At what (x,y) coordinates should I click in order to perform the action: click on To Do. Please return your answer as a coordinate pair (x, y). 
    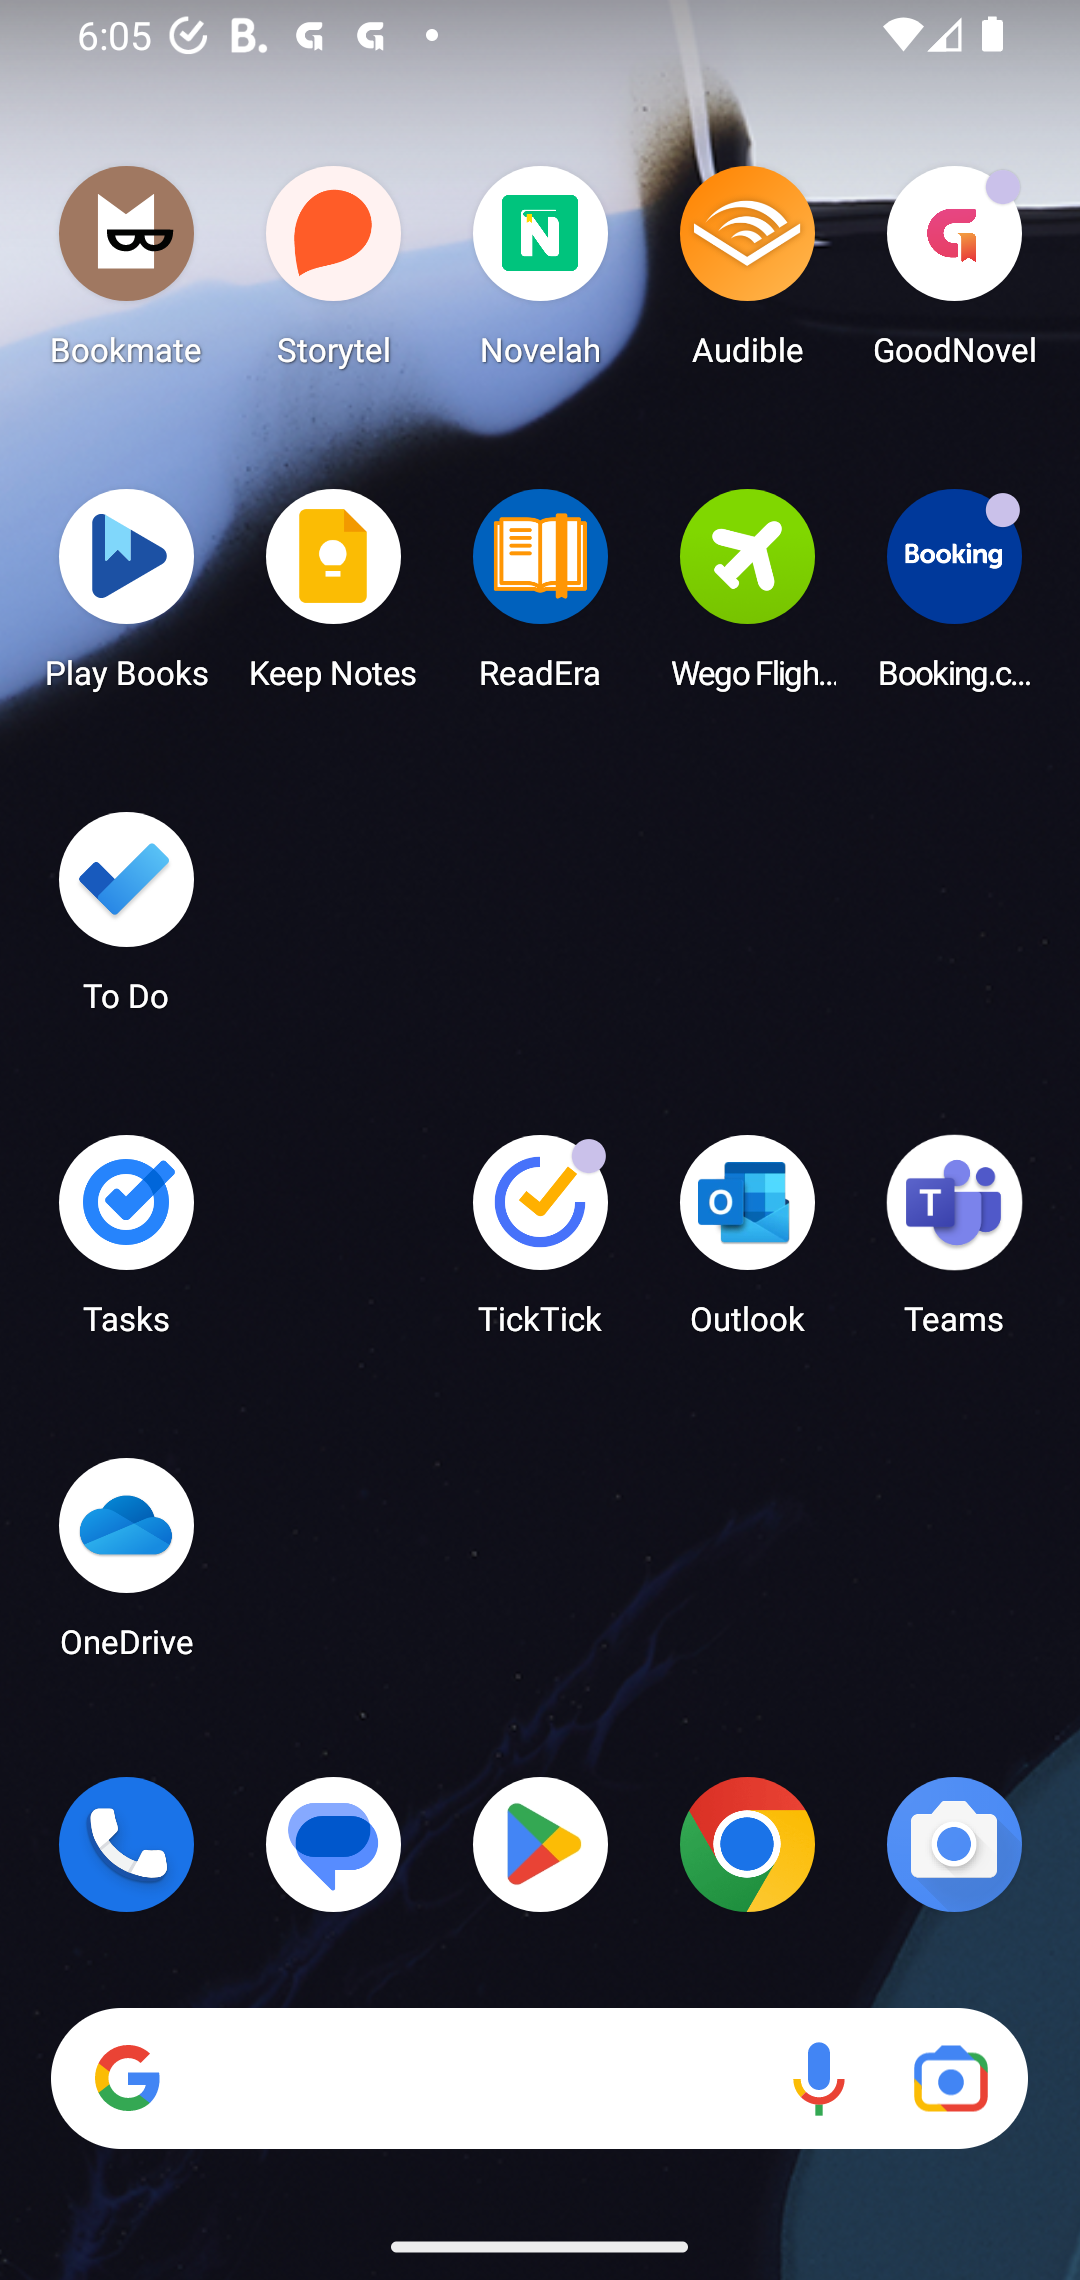
    Looking at the image, I should click on (126, 921).